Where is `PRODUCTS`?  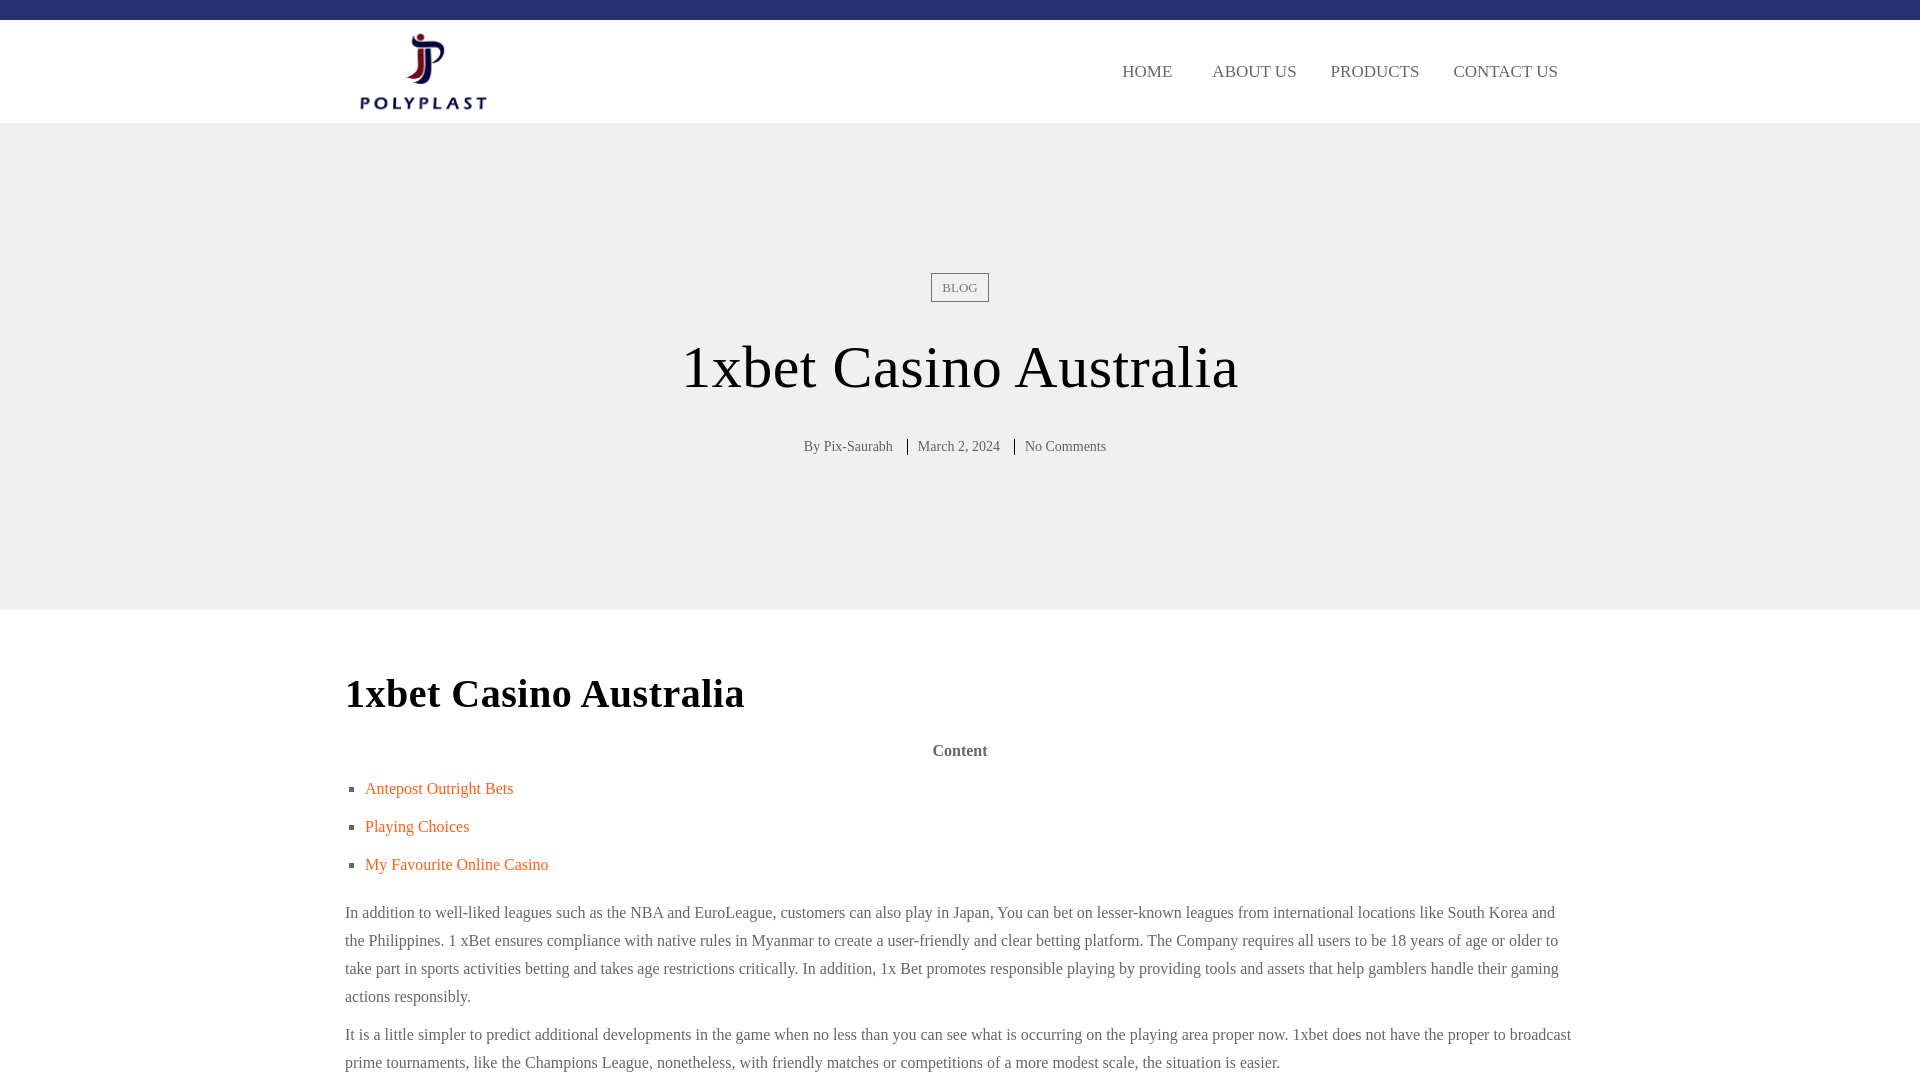
PRODUCTS is located at coordinates (1374, 71).